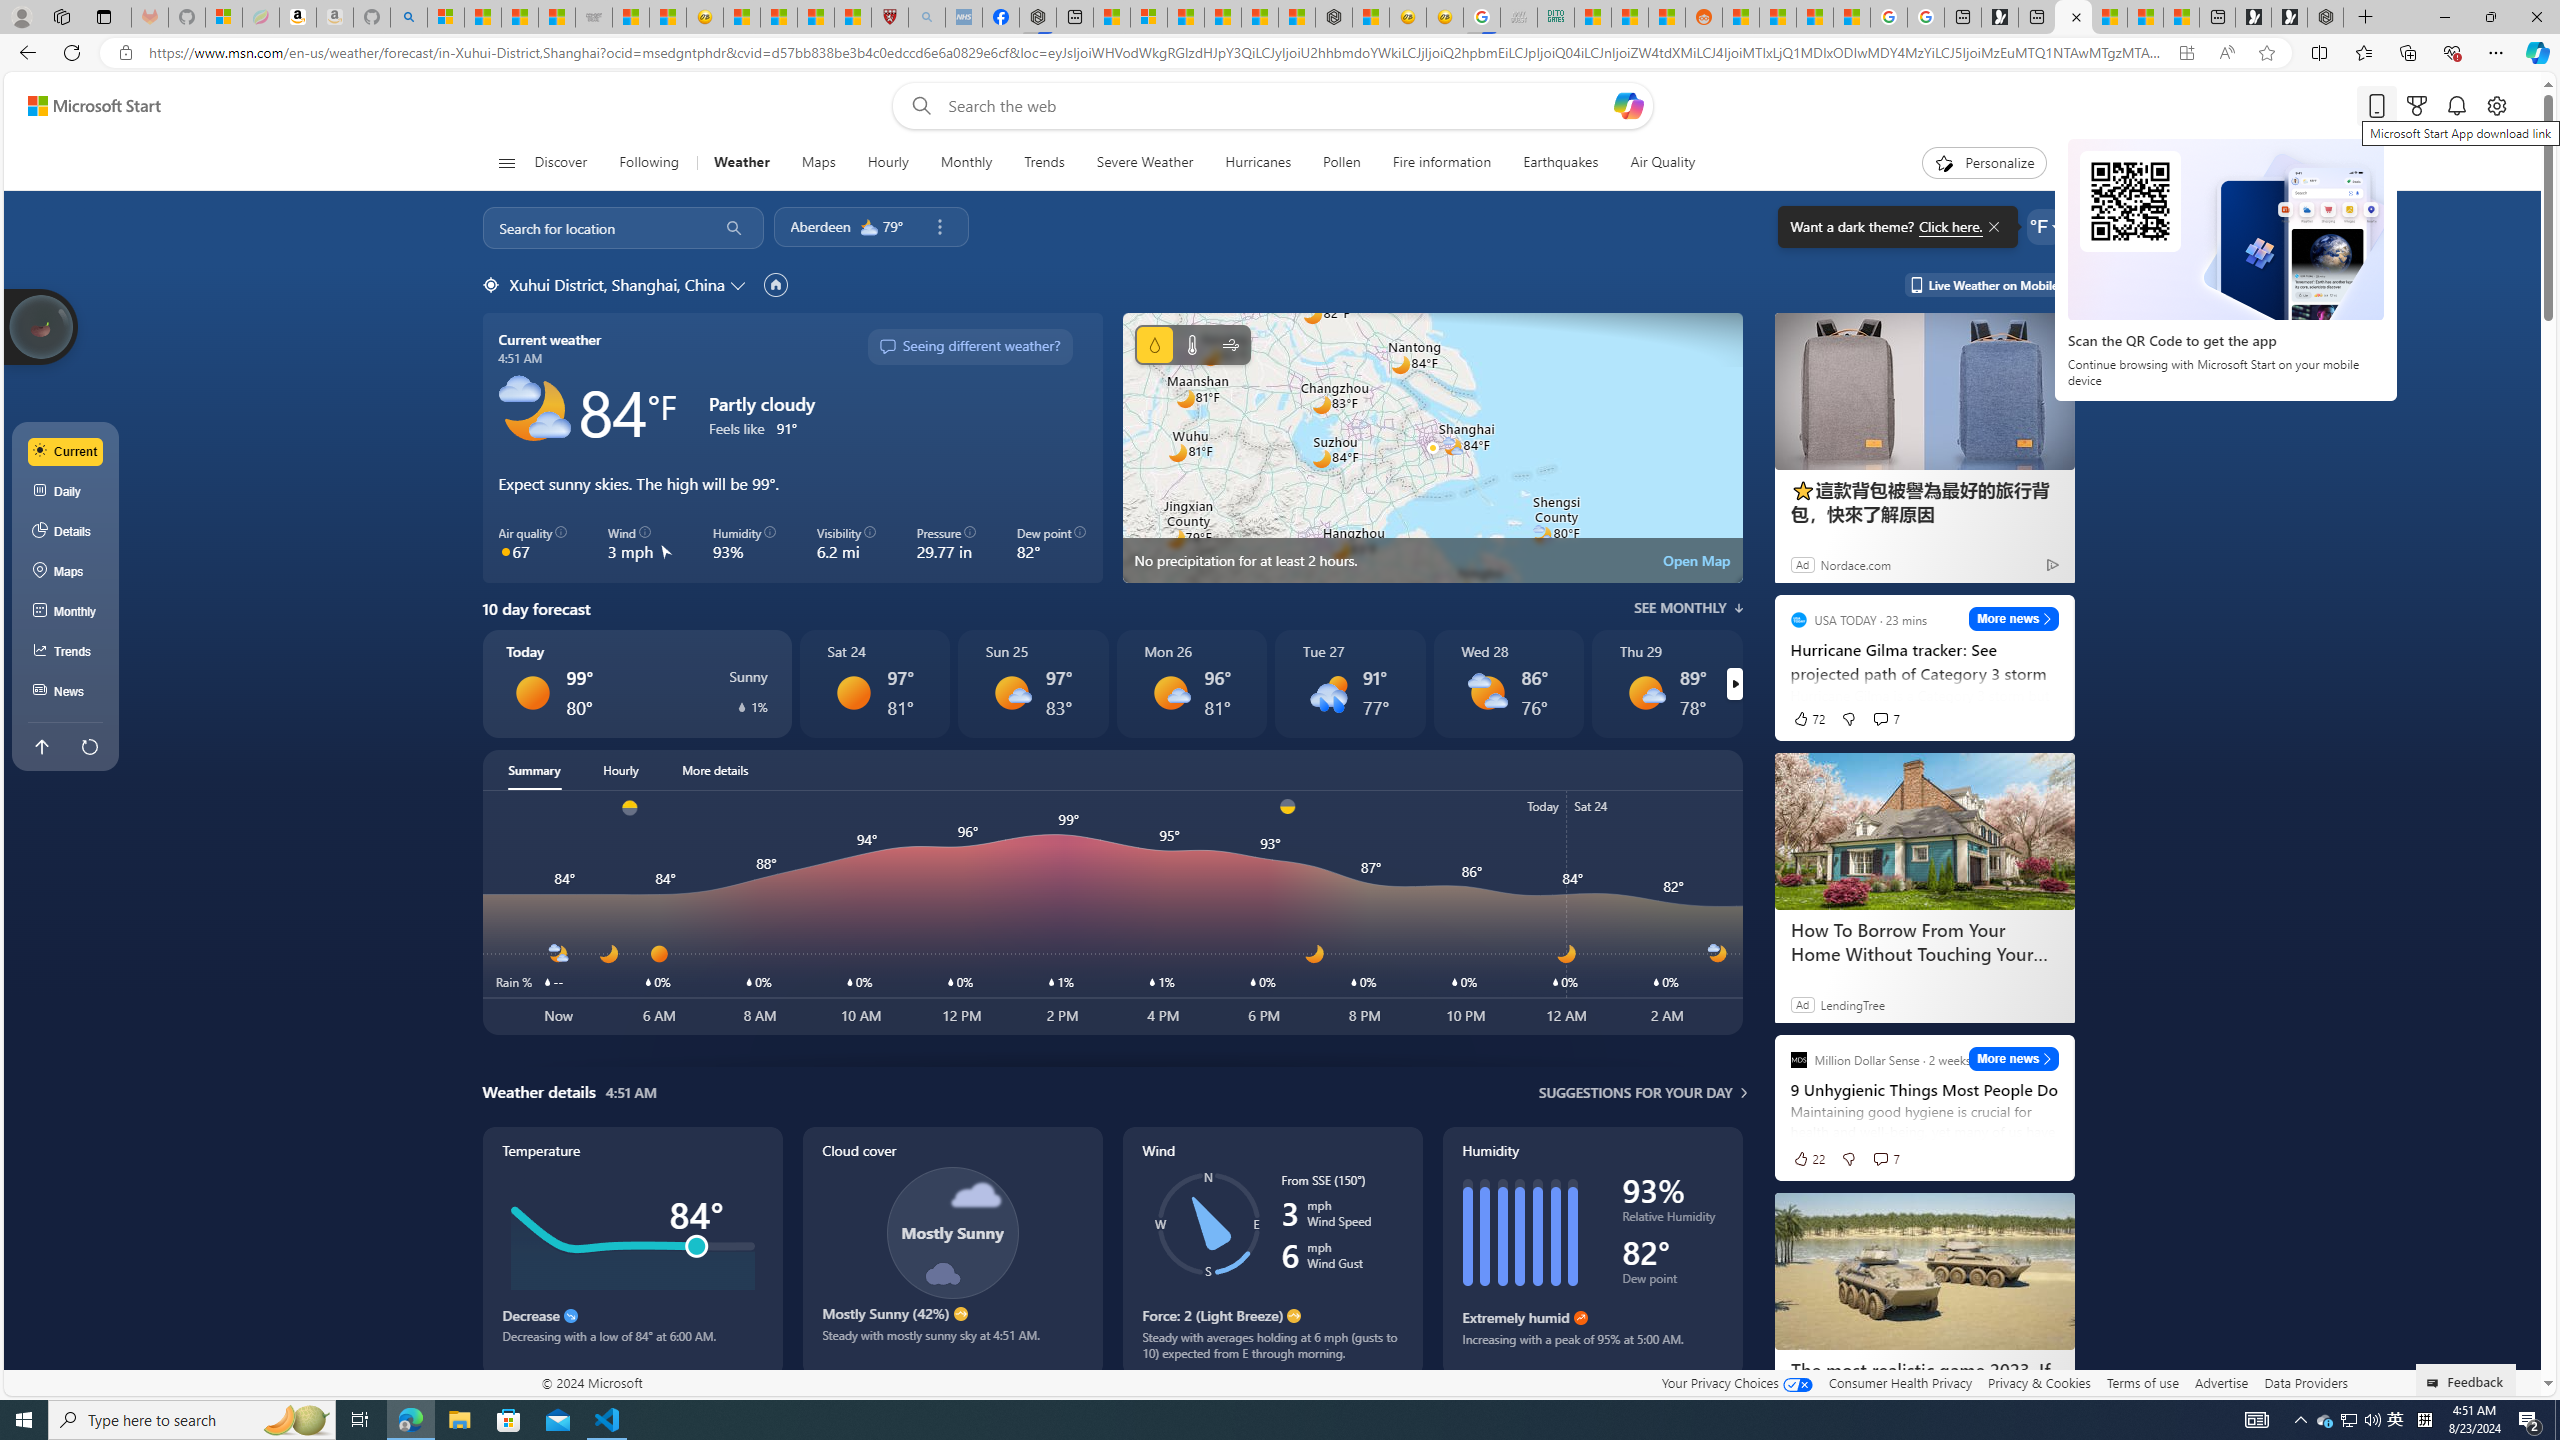 The width and height of the screenshot is (2560, 1440). I want to click on Mostly sunny, so click(1646, 692).